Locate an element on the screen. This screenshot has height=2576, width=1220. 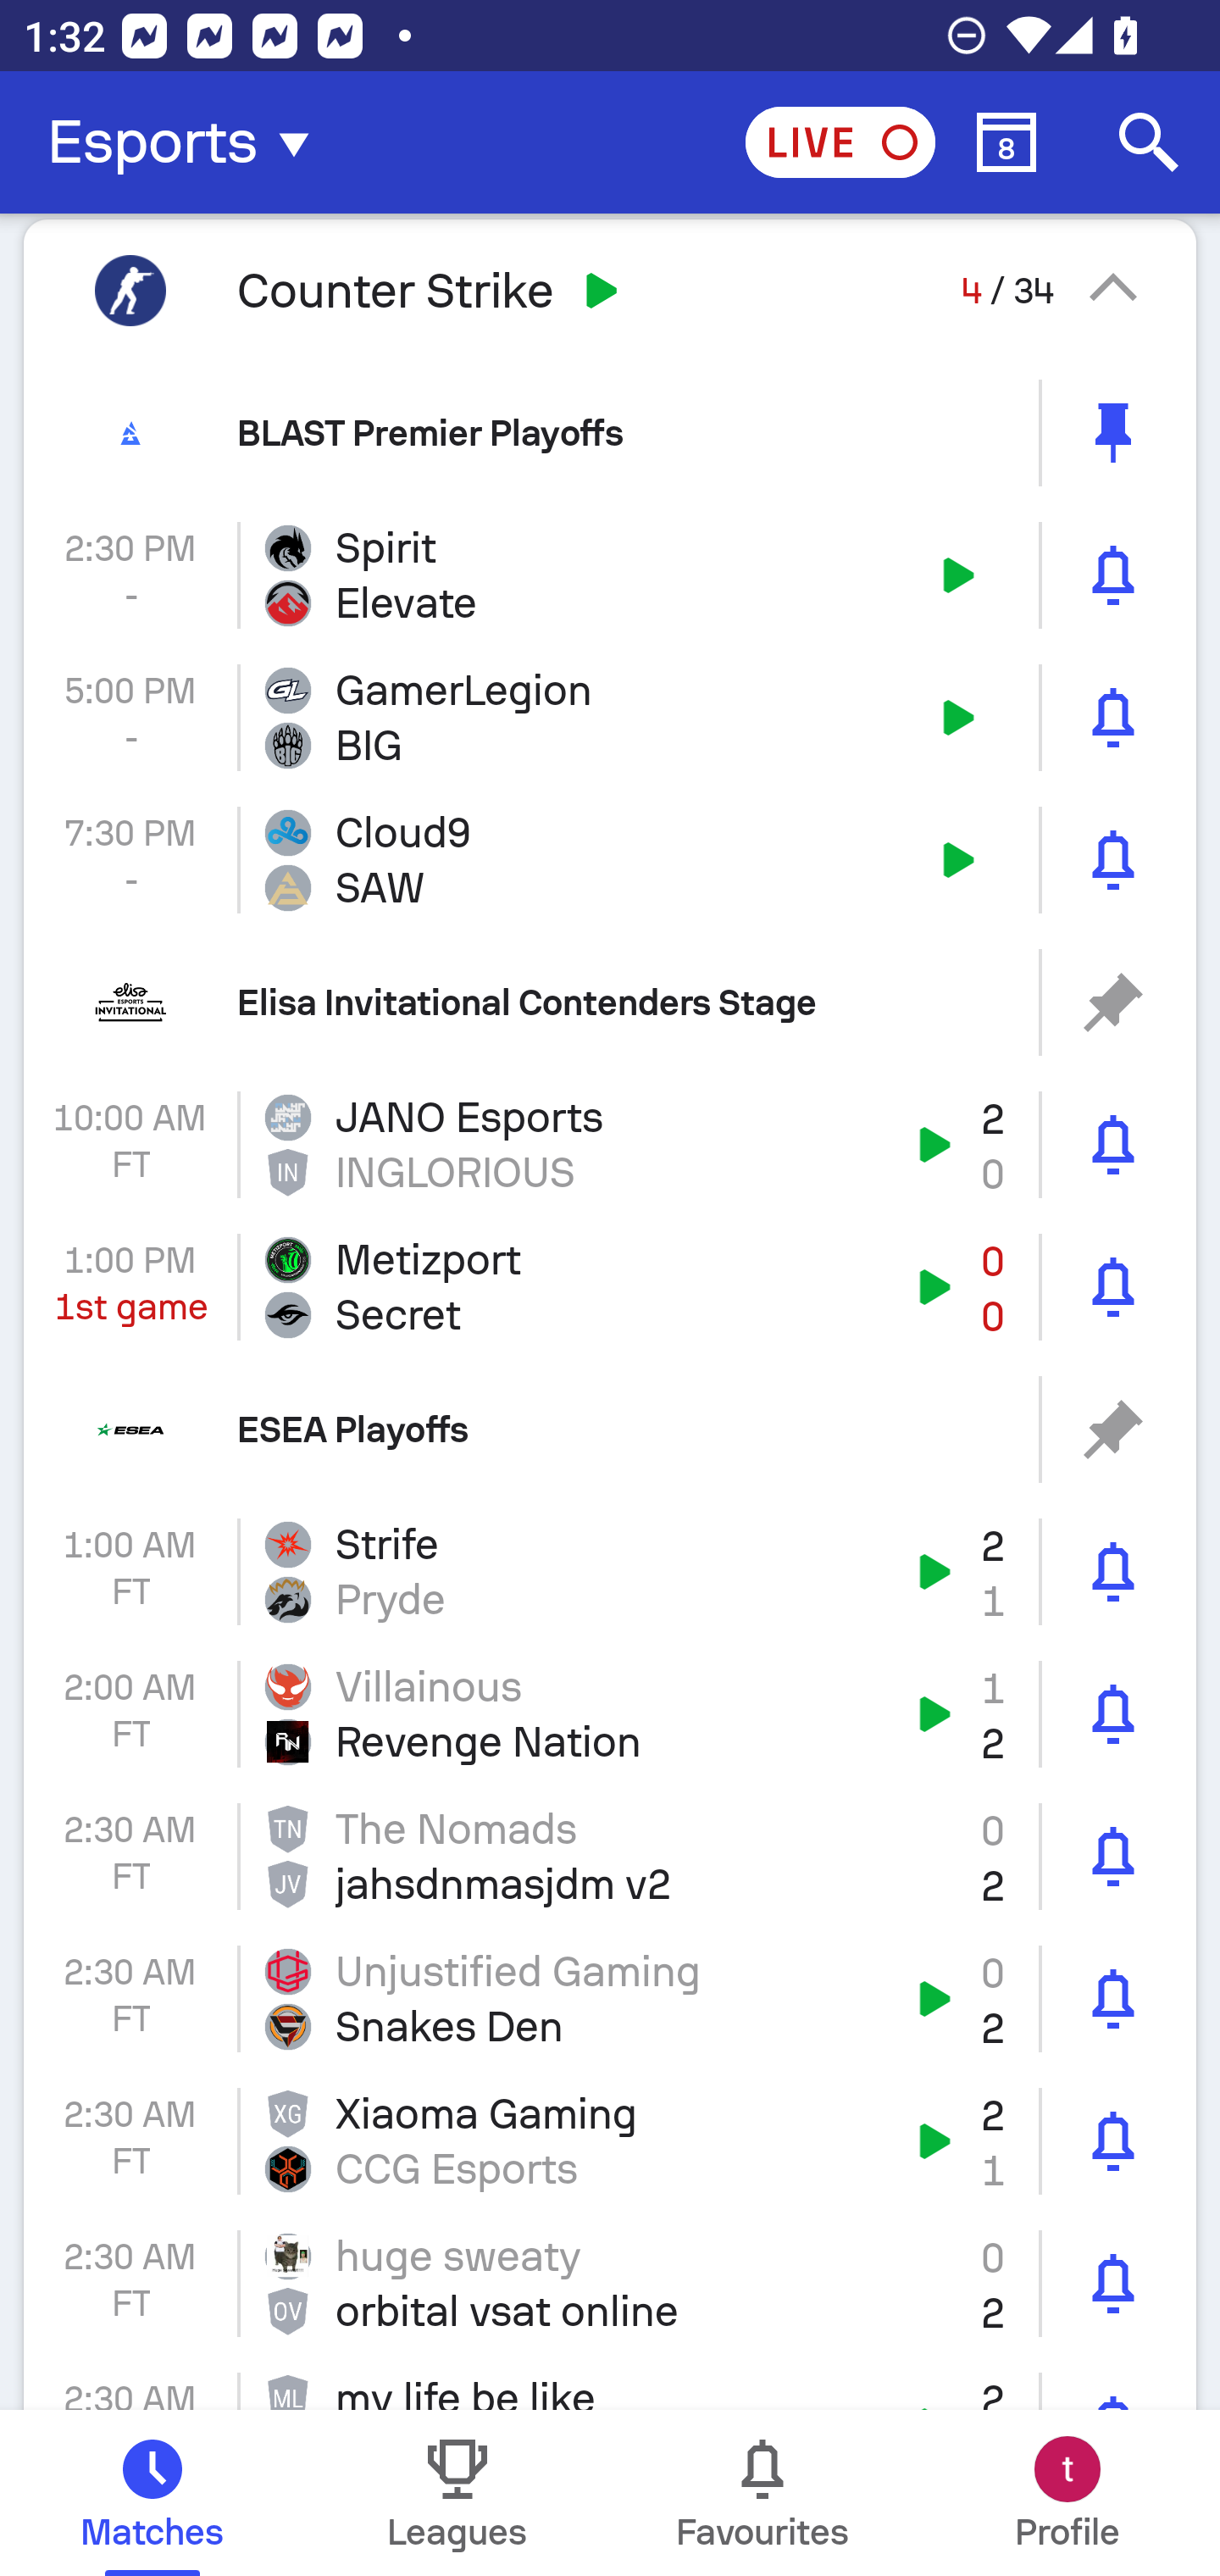
Profile is located at coordinates (1067, 2493).